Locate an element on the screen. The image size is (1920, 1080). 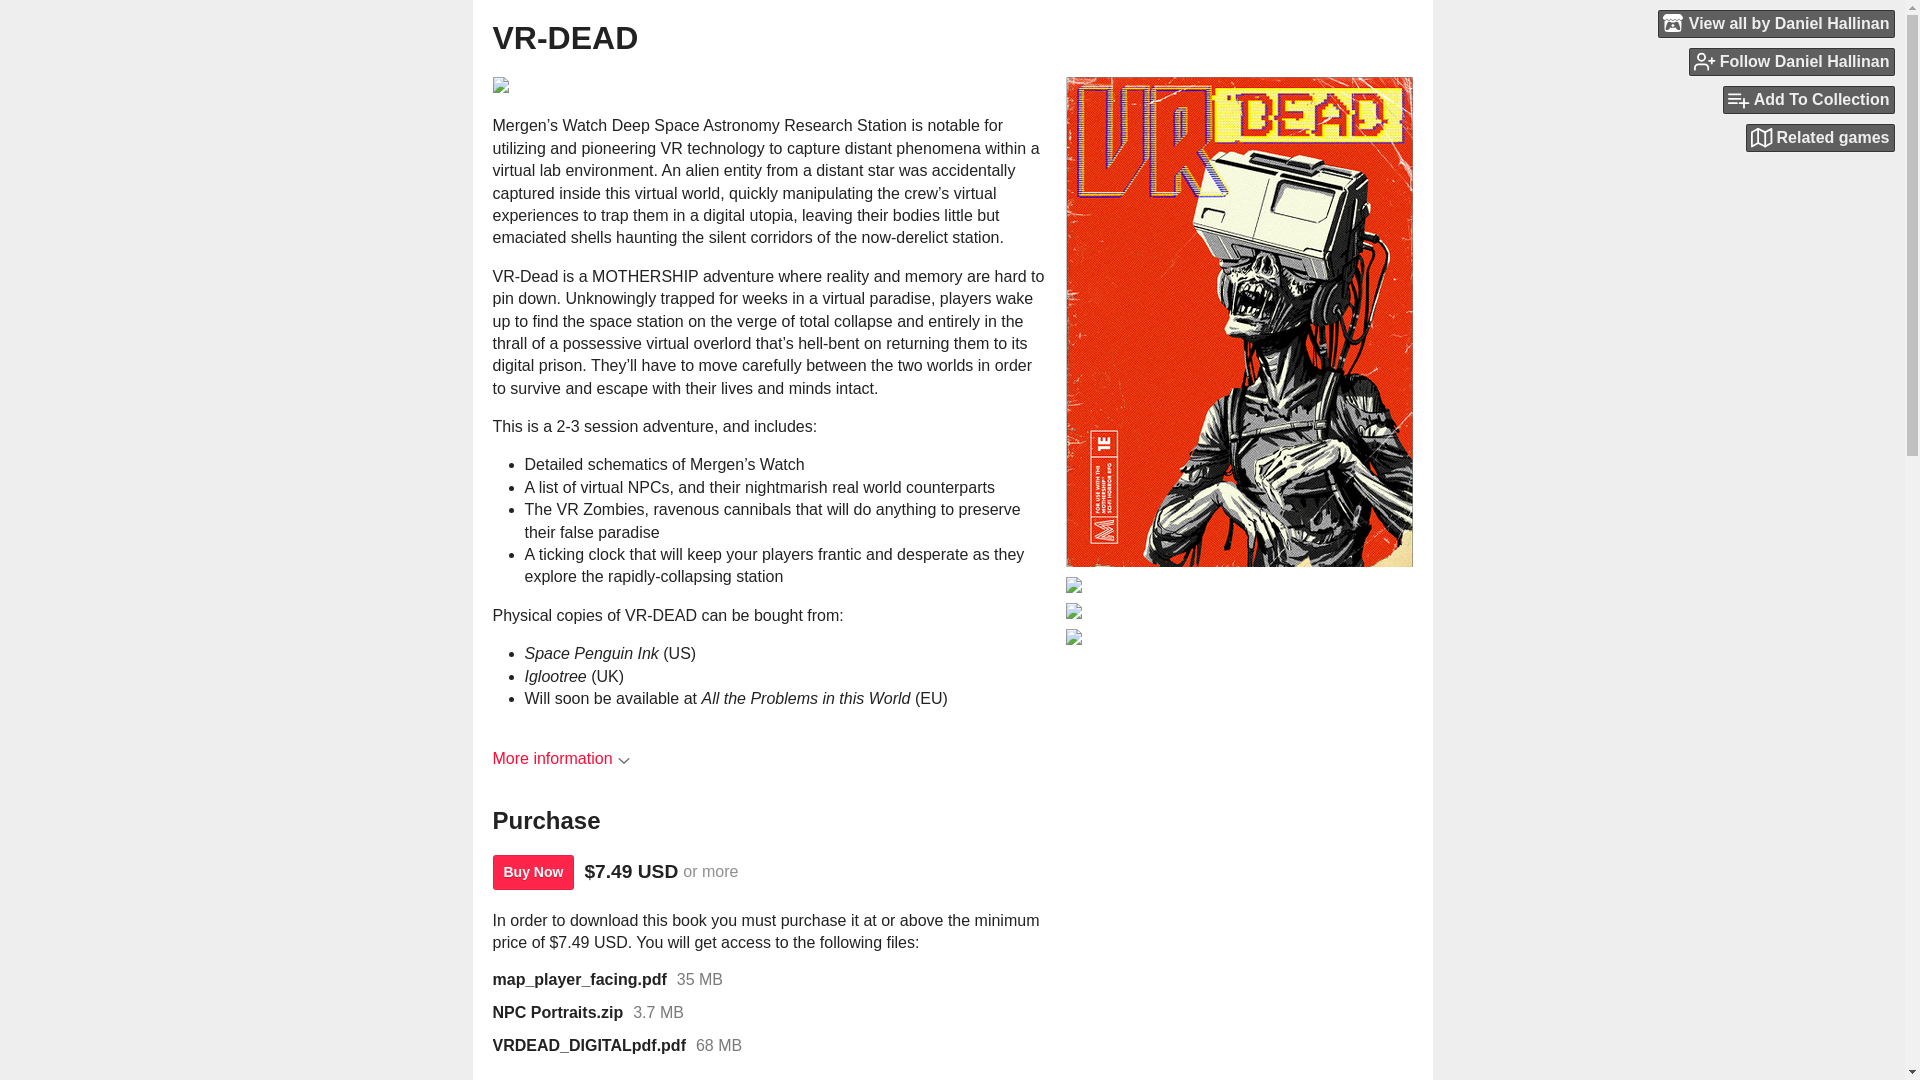
More information is located at coordinates (560, 758).